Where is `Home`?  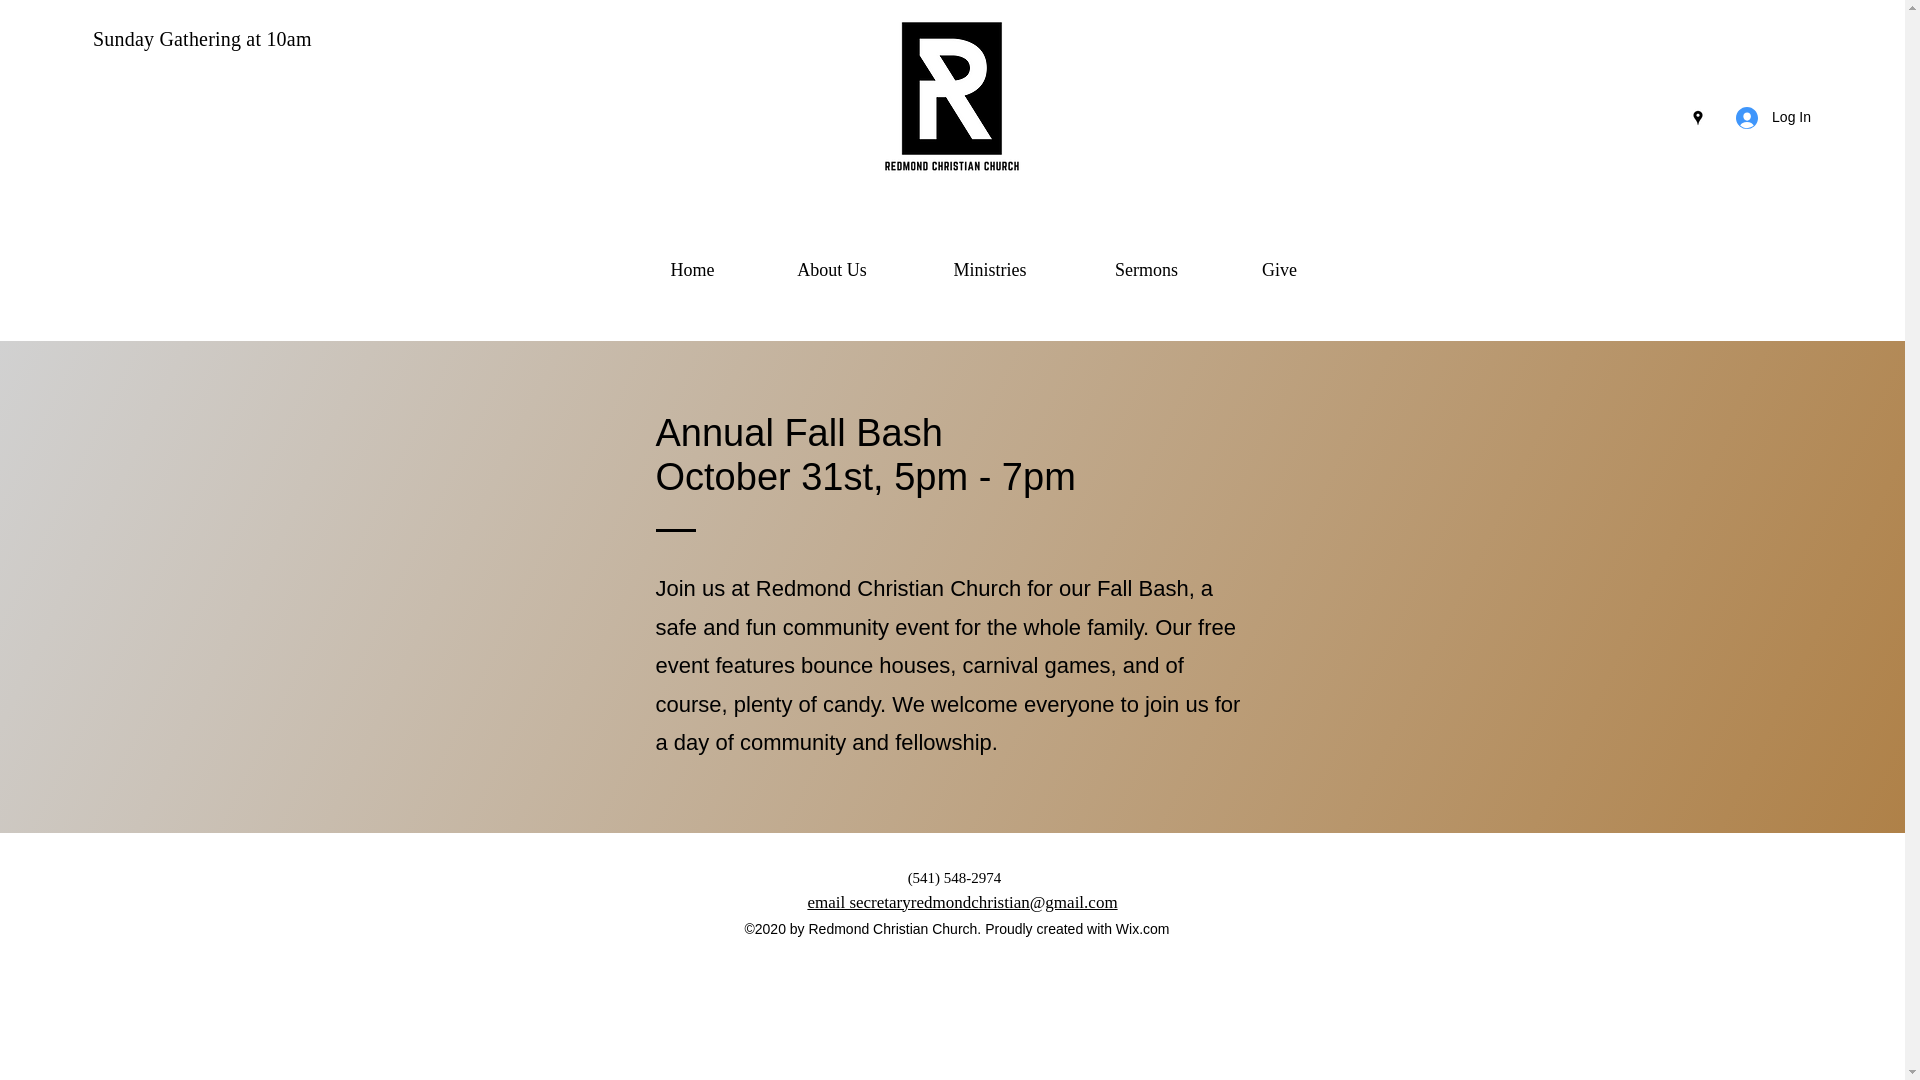 Home is located at coordinates (692, 270).